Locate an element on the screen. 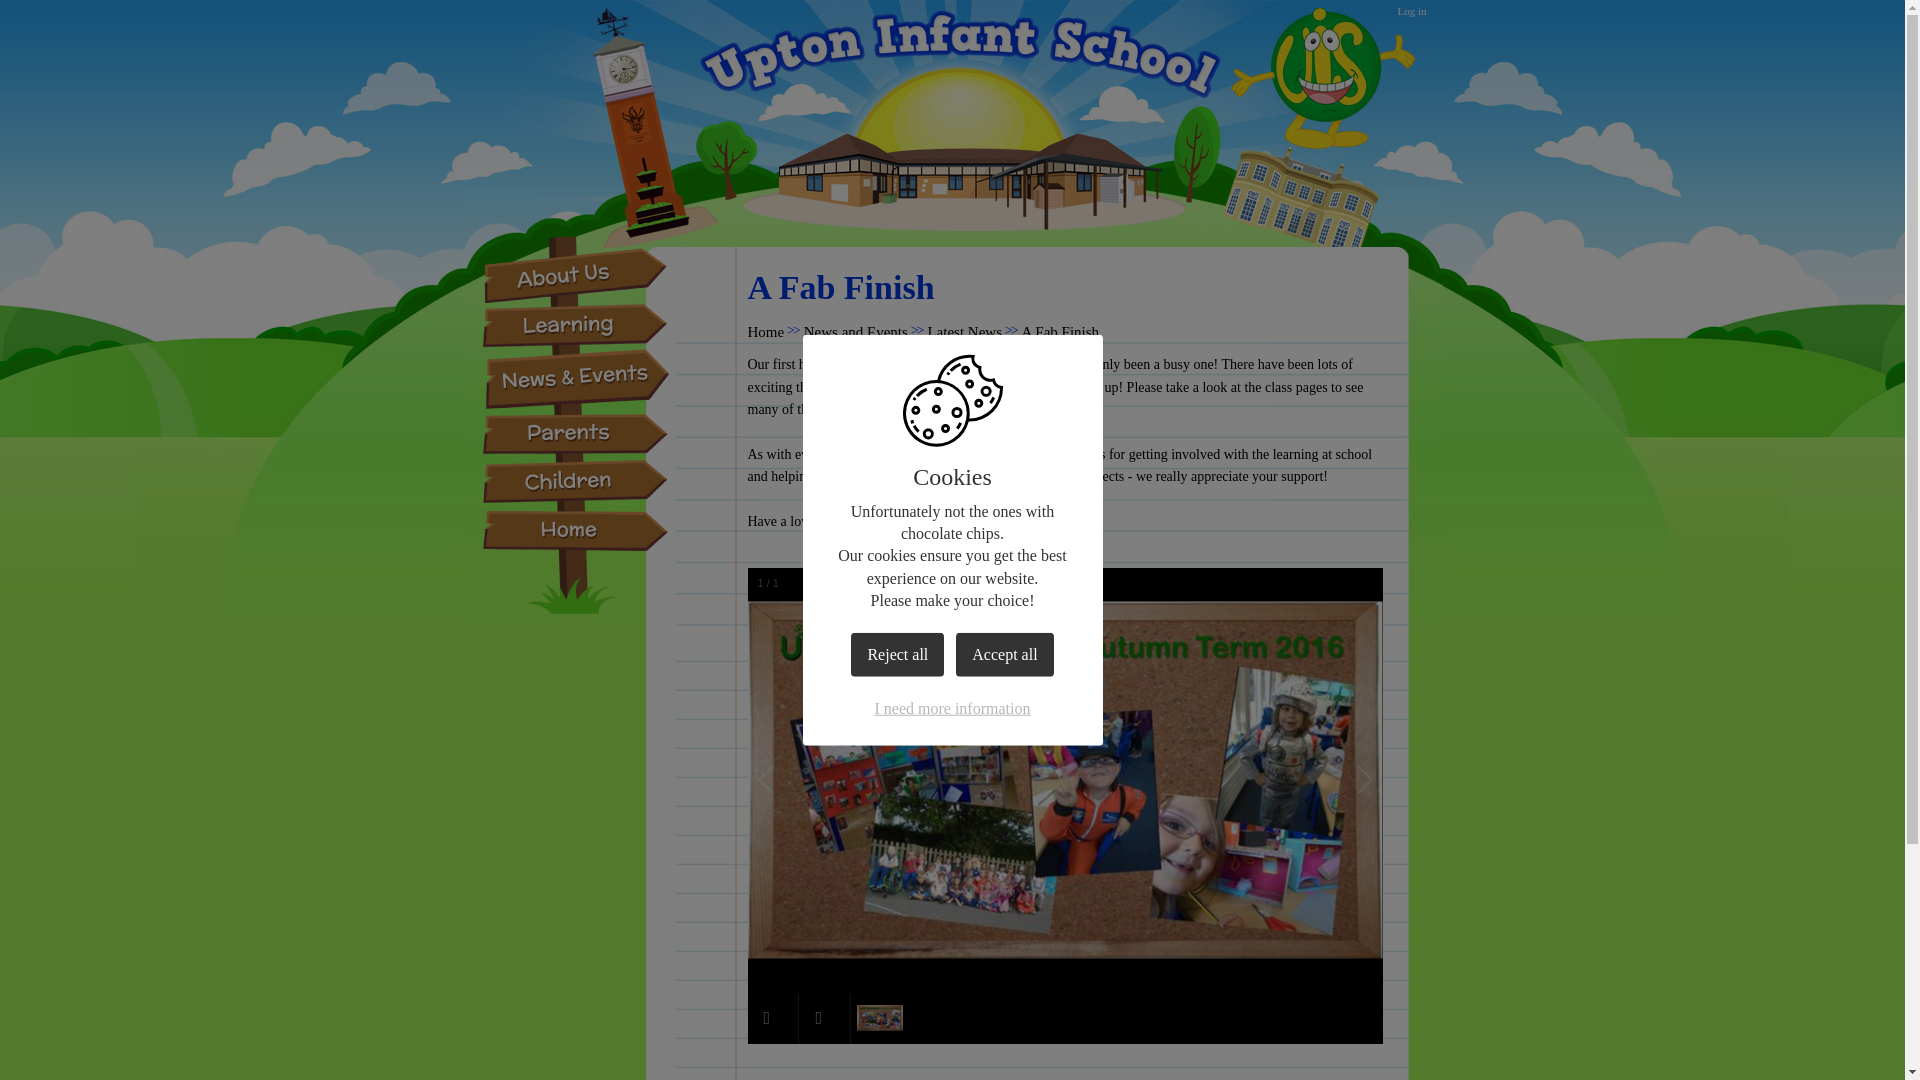  Home Page is located at coordinates (952, 65).